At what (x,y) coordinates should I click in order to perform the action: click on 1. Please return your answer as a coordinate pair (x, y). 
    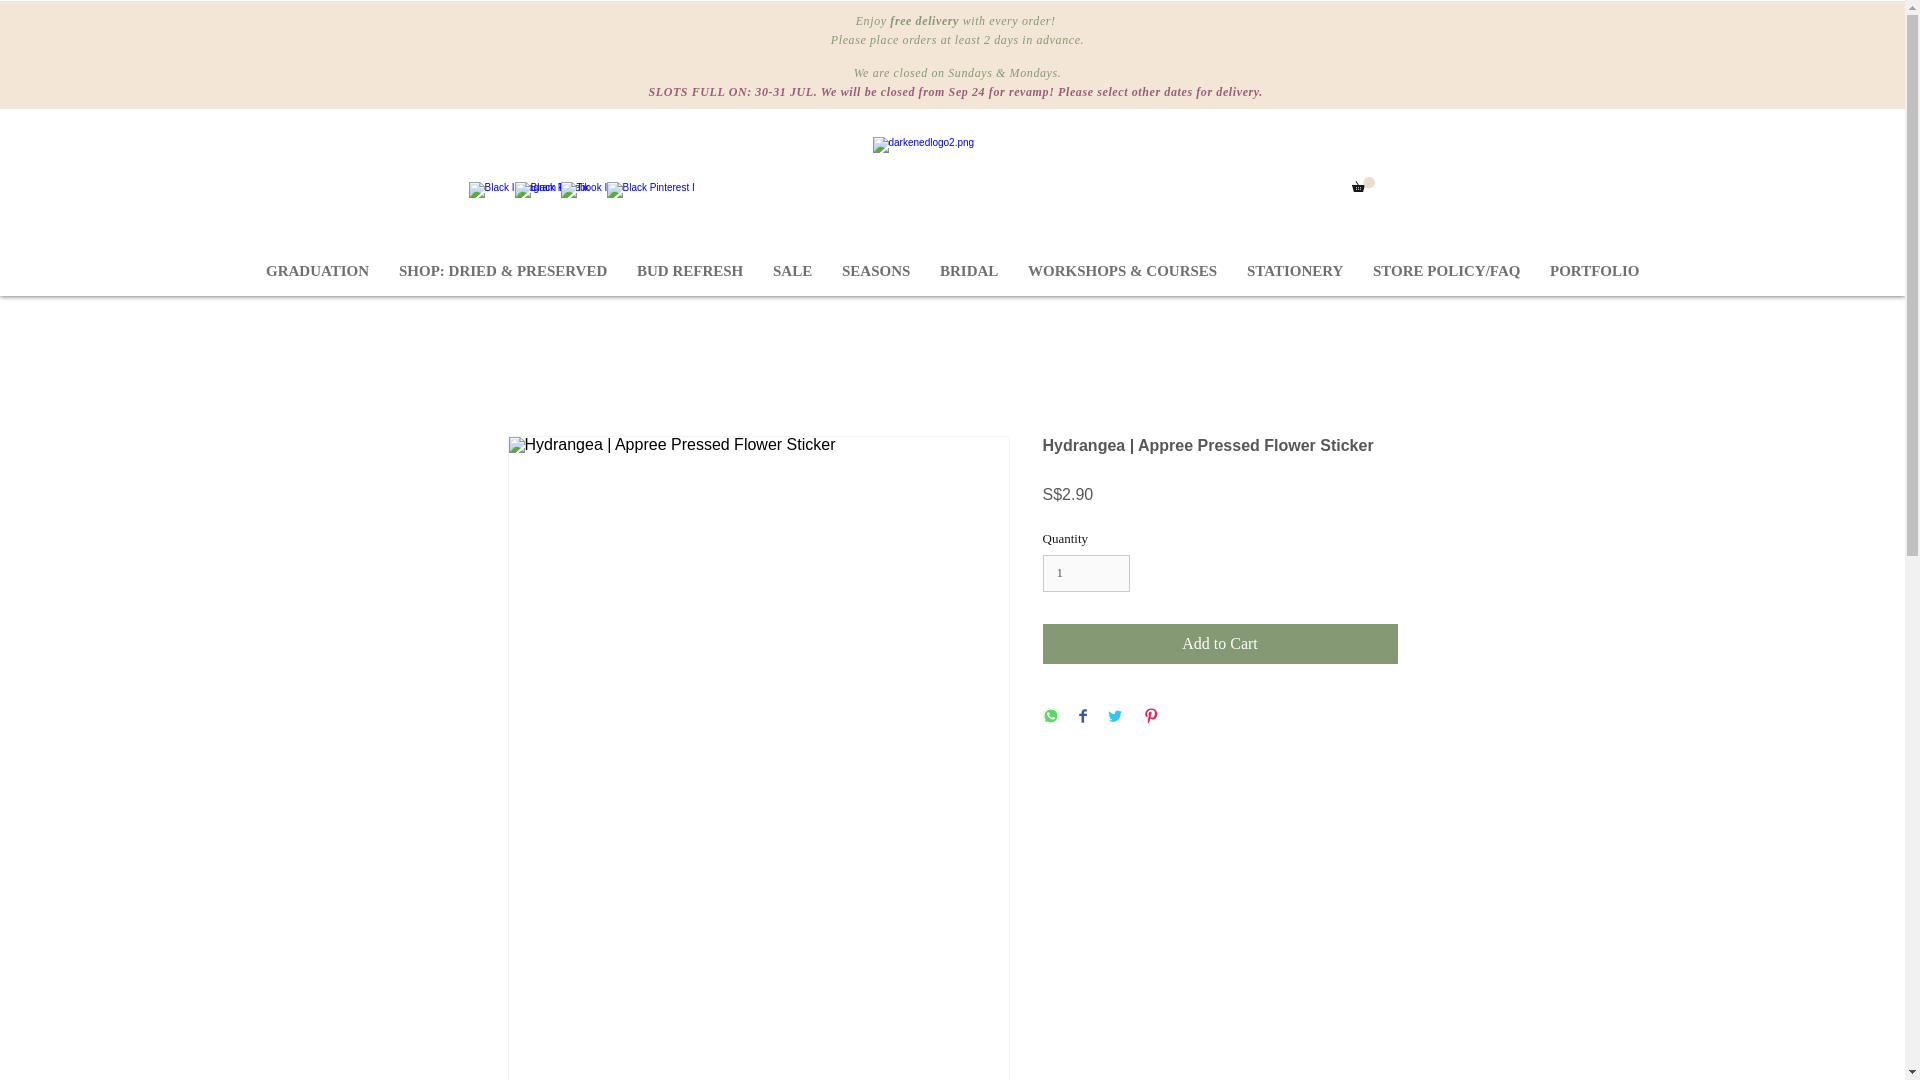
    Looking at the image, I should click on (1085, 574).